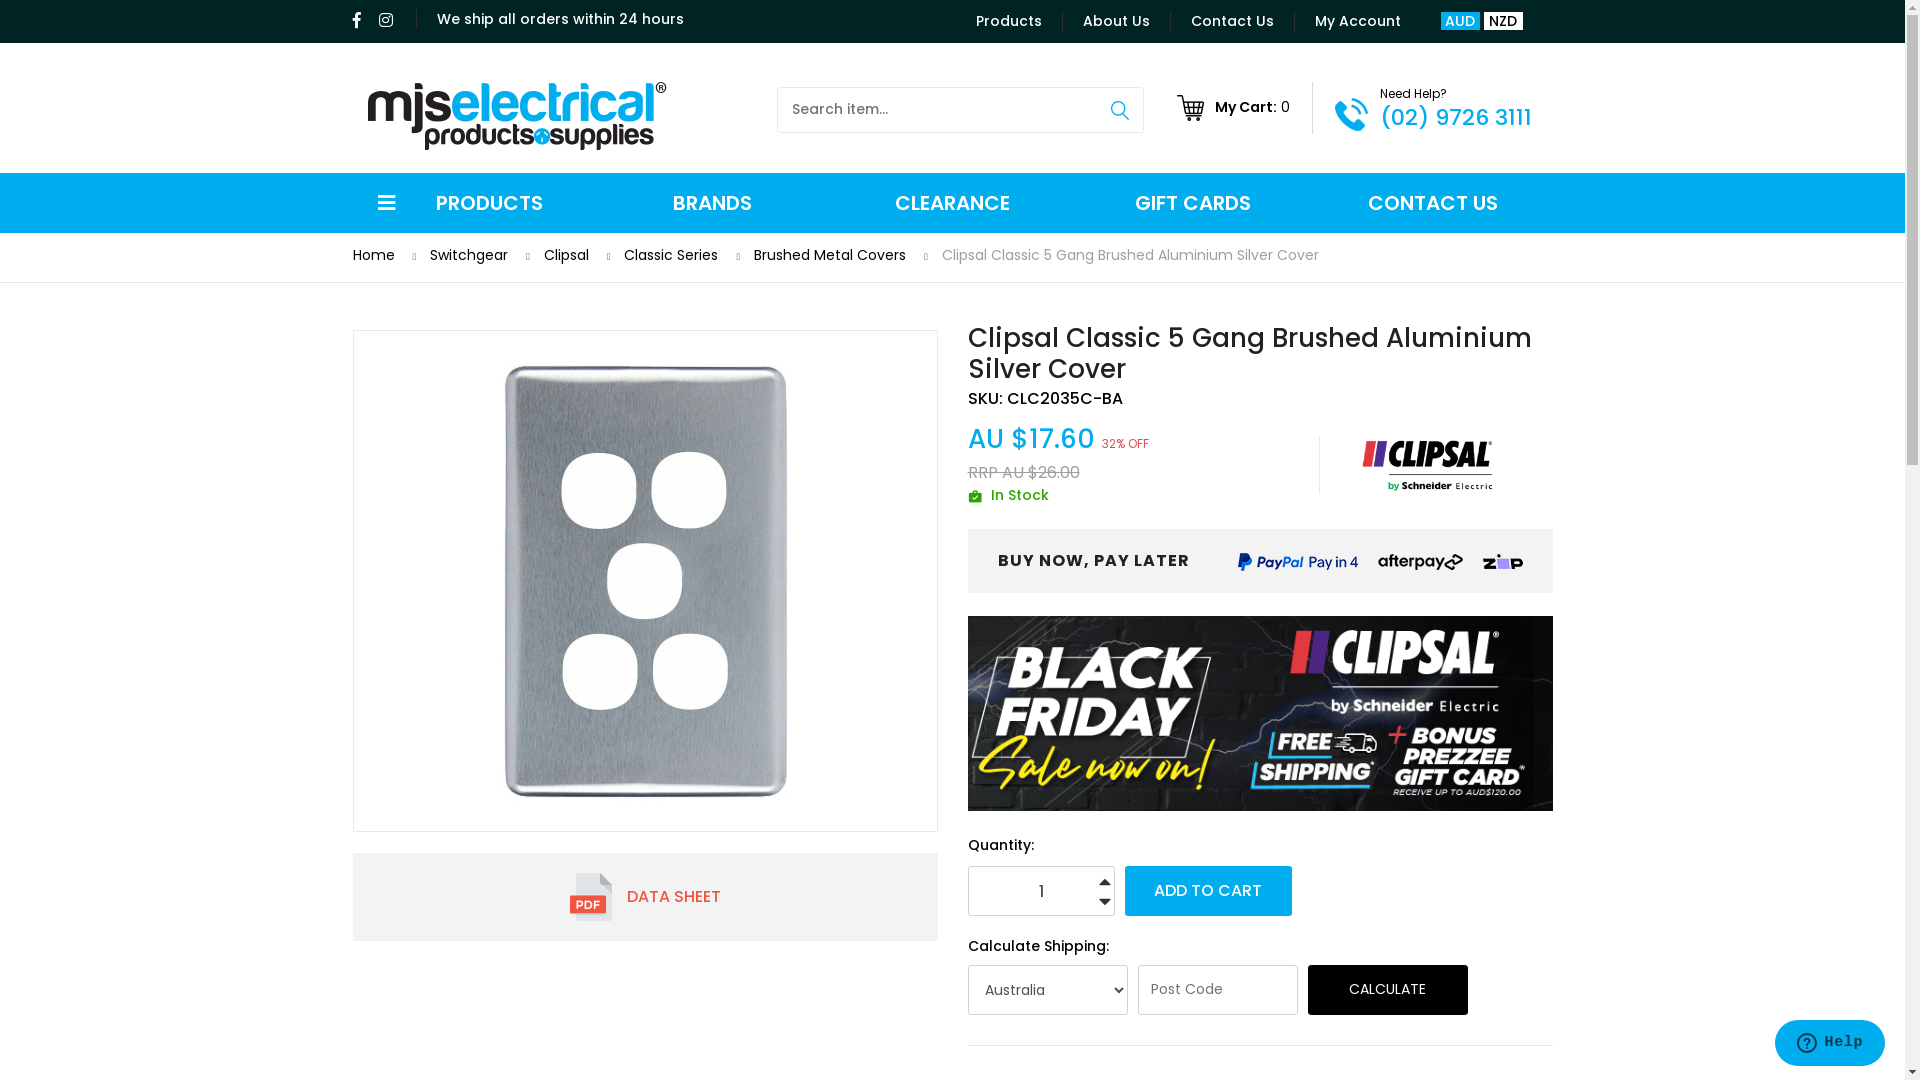 The width and height of the screenshot is (1920, 1080). I want to click on PRODUCTS, so click(472, 203).